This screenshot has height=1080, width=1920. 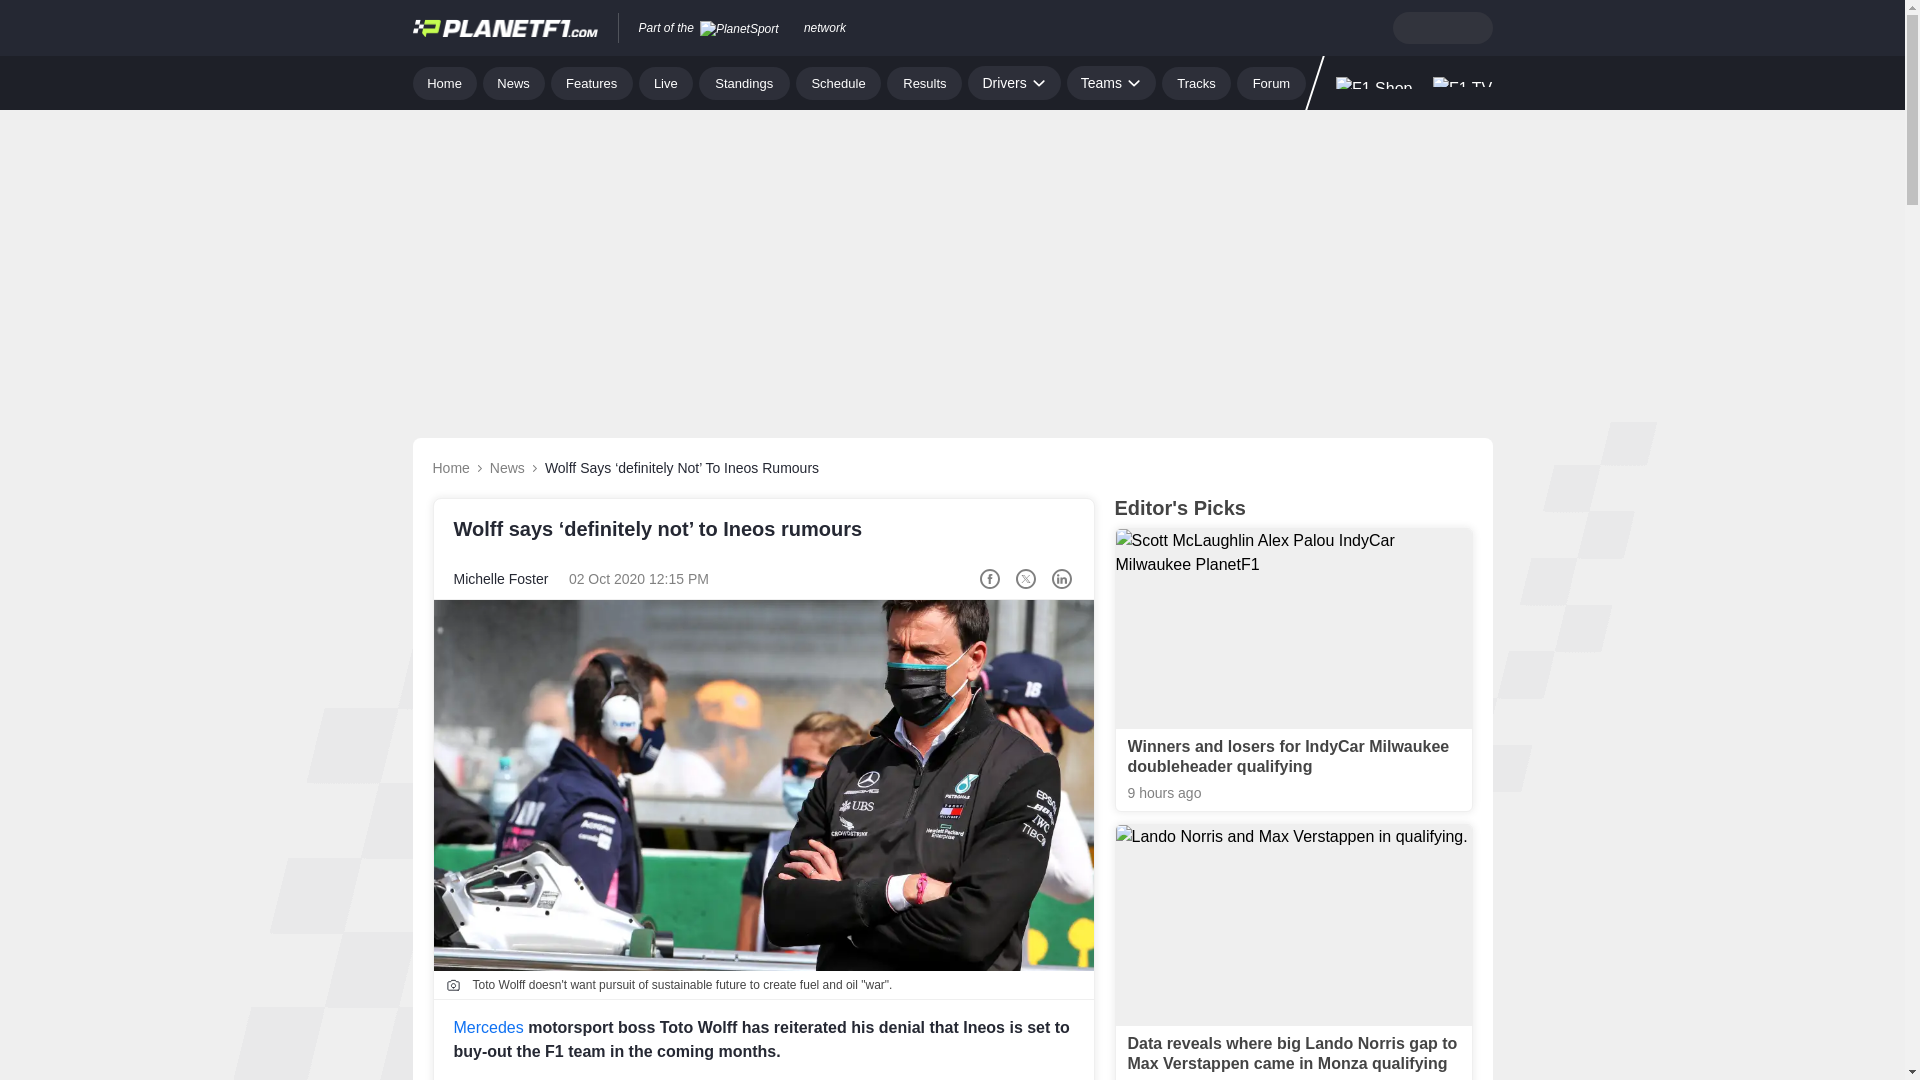 What do you see at coordinates (514, 82) in the screenshot?
I see `News` at bounding box center [514, 82].